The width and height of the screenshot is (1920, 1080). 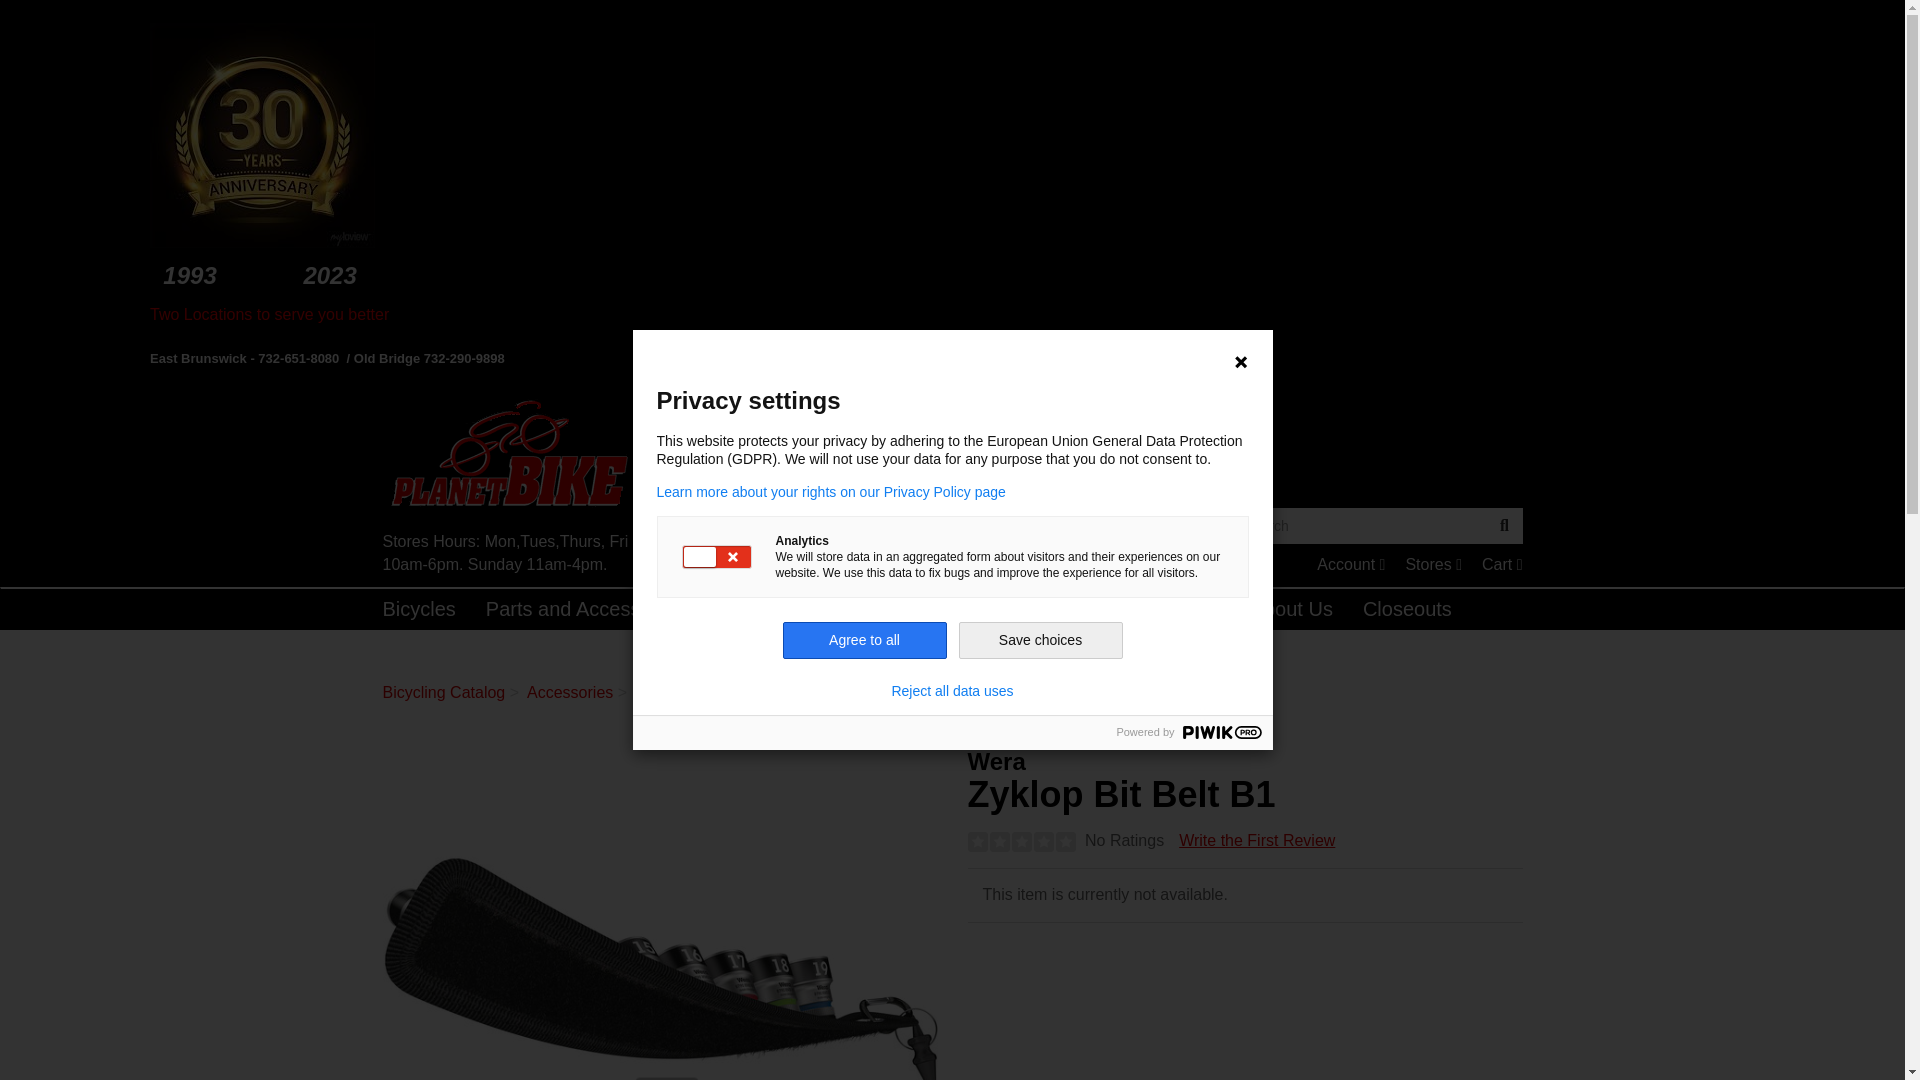 What do you see at coordinates (1256, 840) in the screenshot?
I see `Tools` at bounding box center [1256, 840].